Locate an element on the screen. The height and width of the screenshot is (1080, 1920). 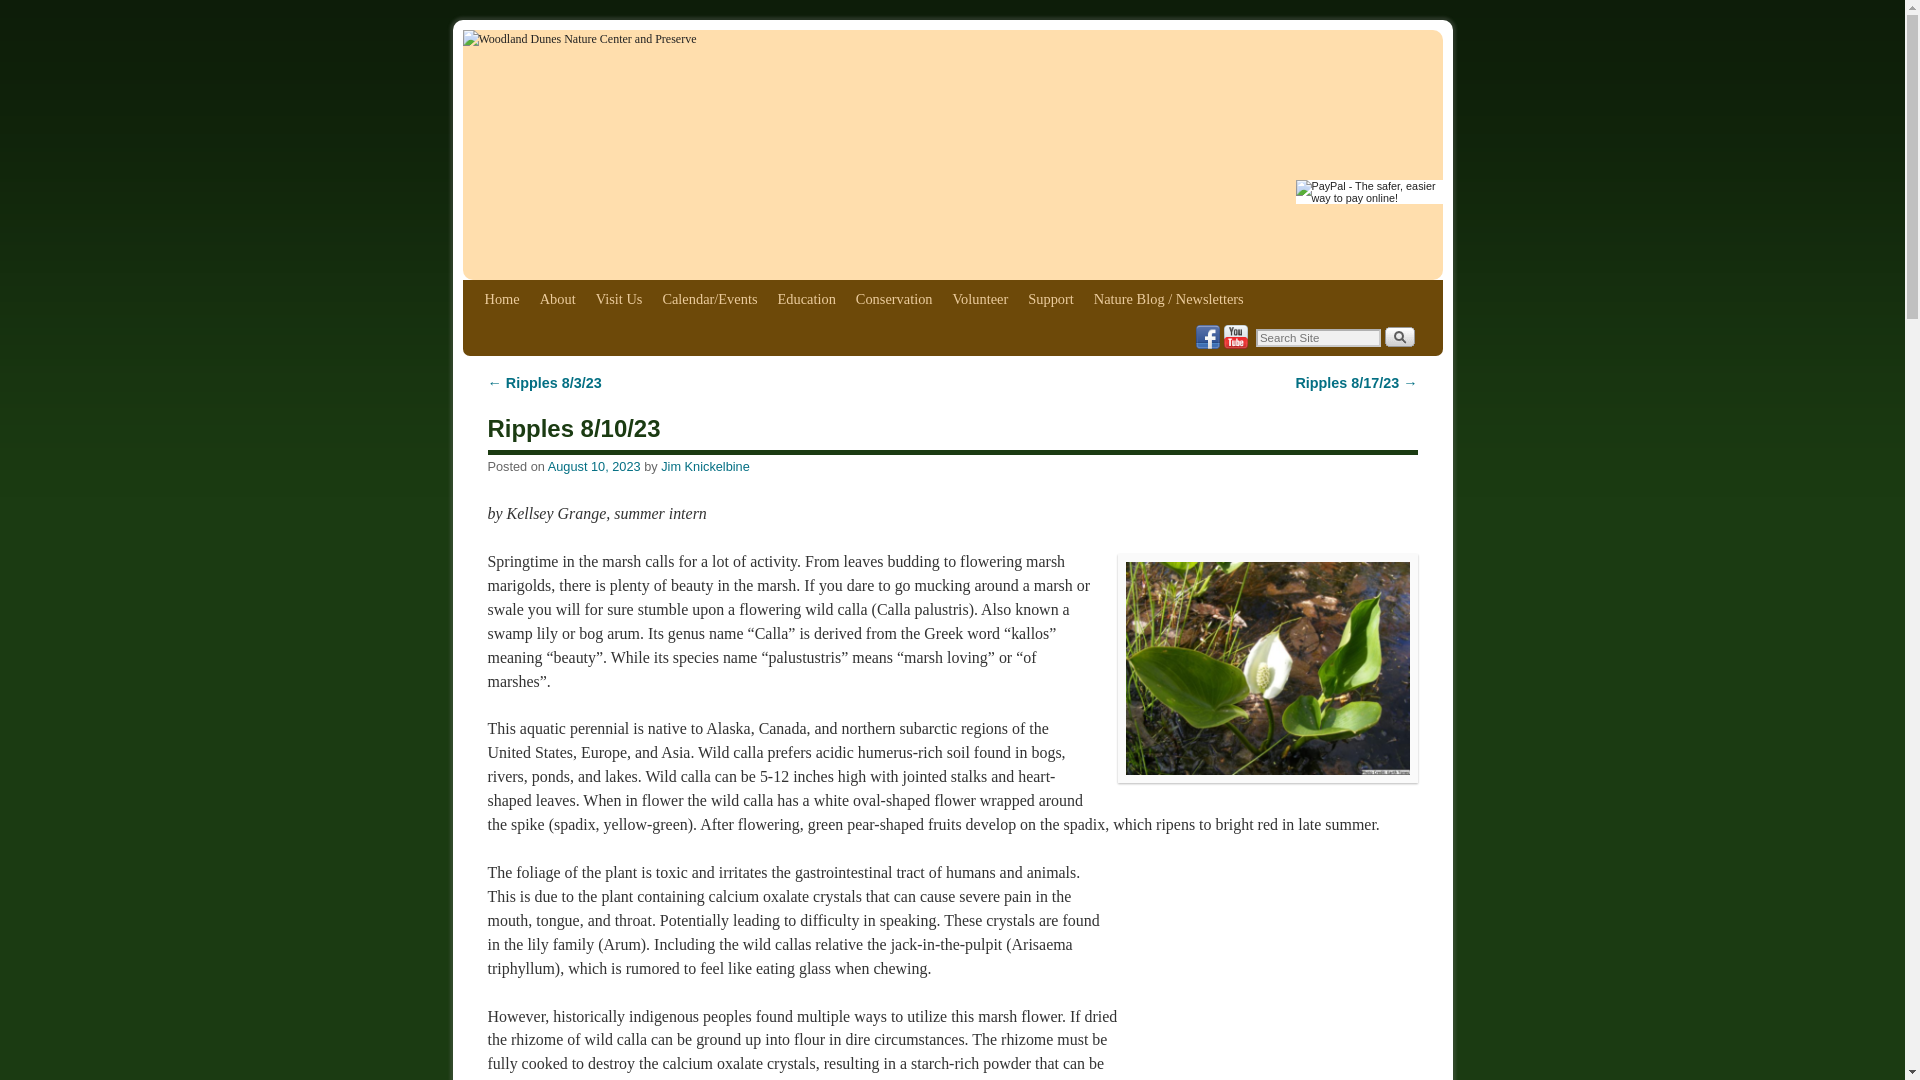
About is located at coordinates (557, 298).